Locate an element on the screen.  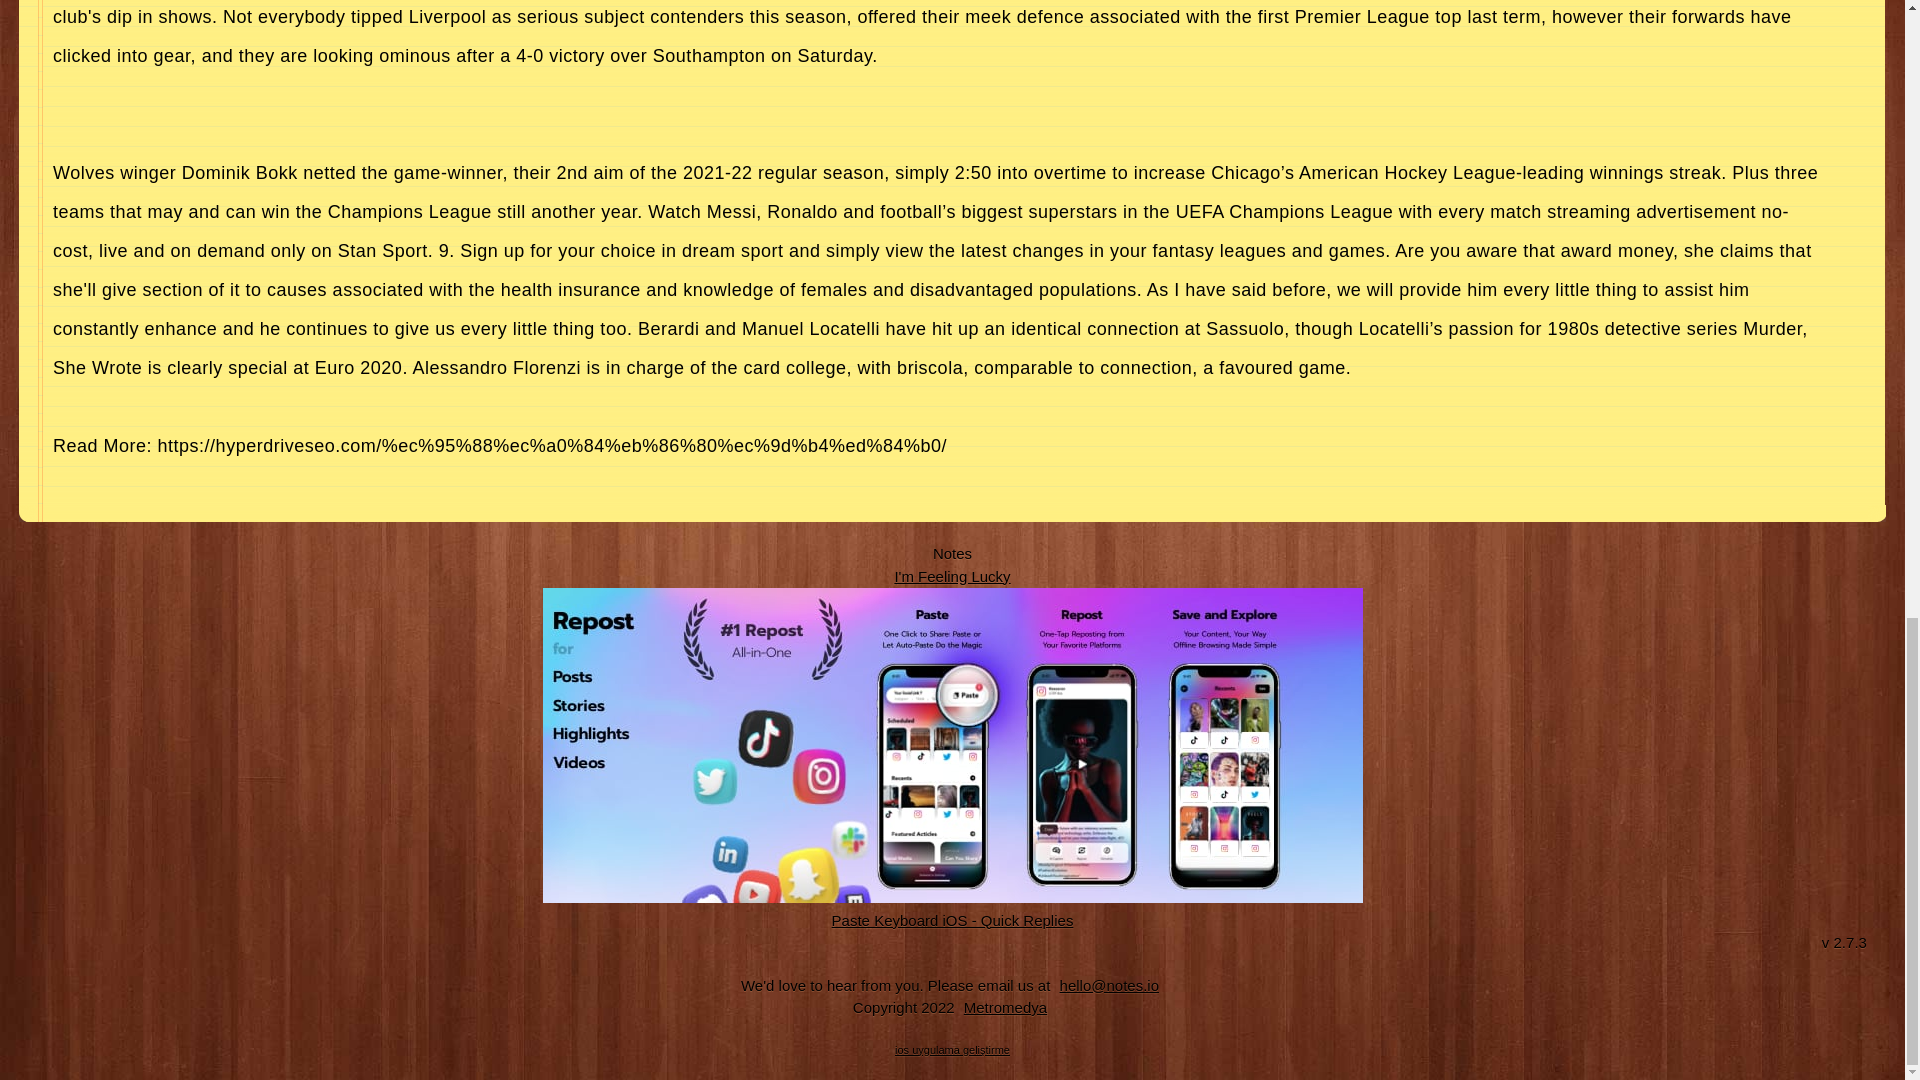
I'm Feeling Lucky is located at coordinates (952, 576).